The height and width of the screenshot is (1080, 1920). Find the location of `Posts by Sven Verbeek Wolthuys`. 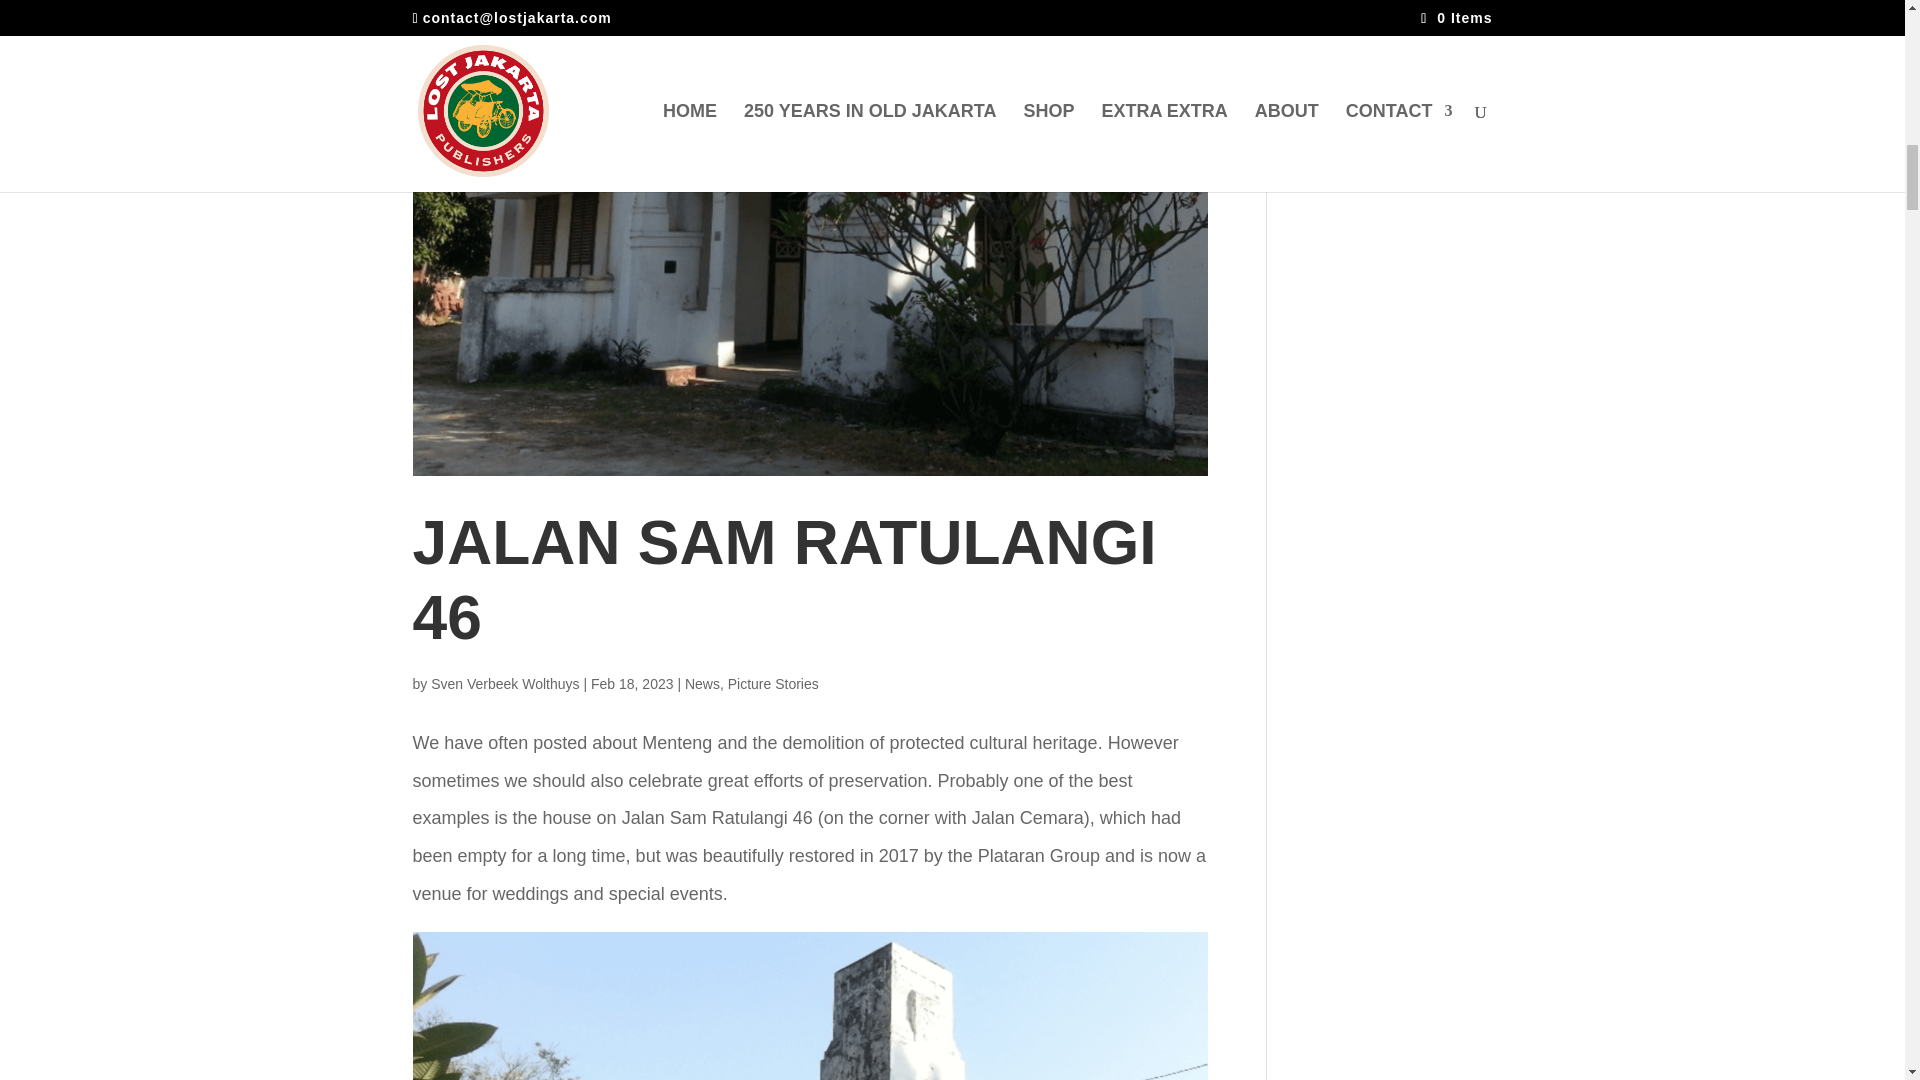

Posts by Sven Verbeek Wolthuys is located at coordinates (504, 684).